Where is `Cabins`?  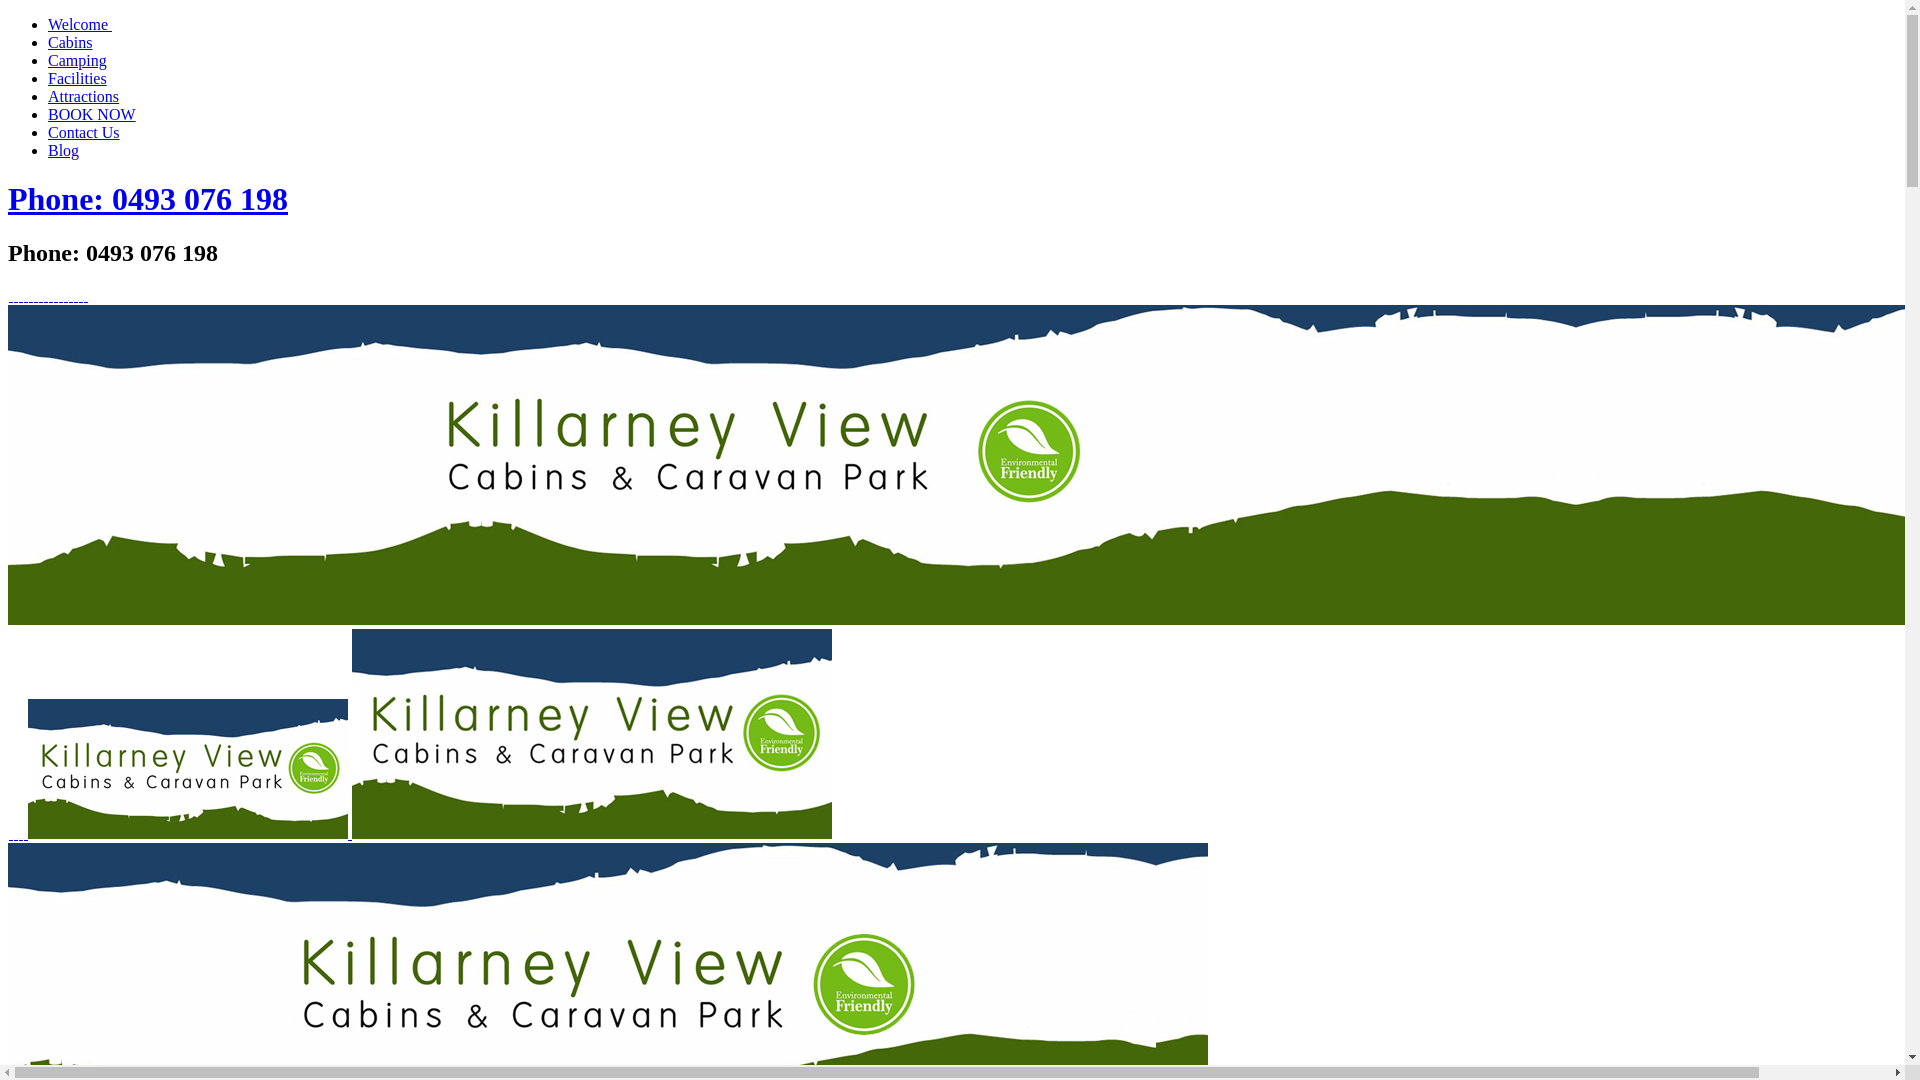
Cabins is located at coordinates (70, 42).